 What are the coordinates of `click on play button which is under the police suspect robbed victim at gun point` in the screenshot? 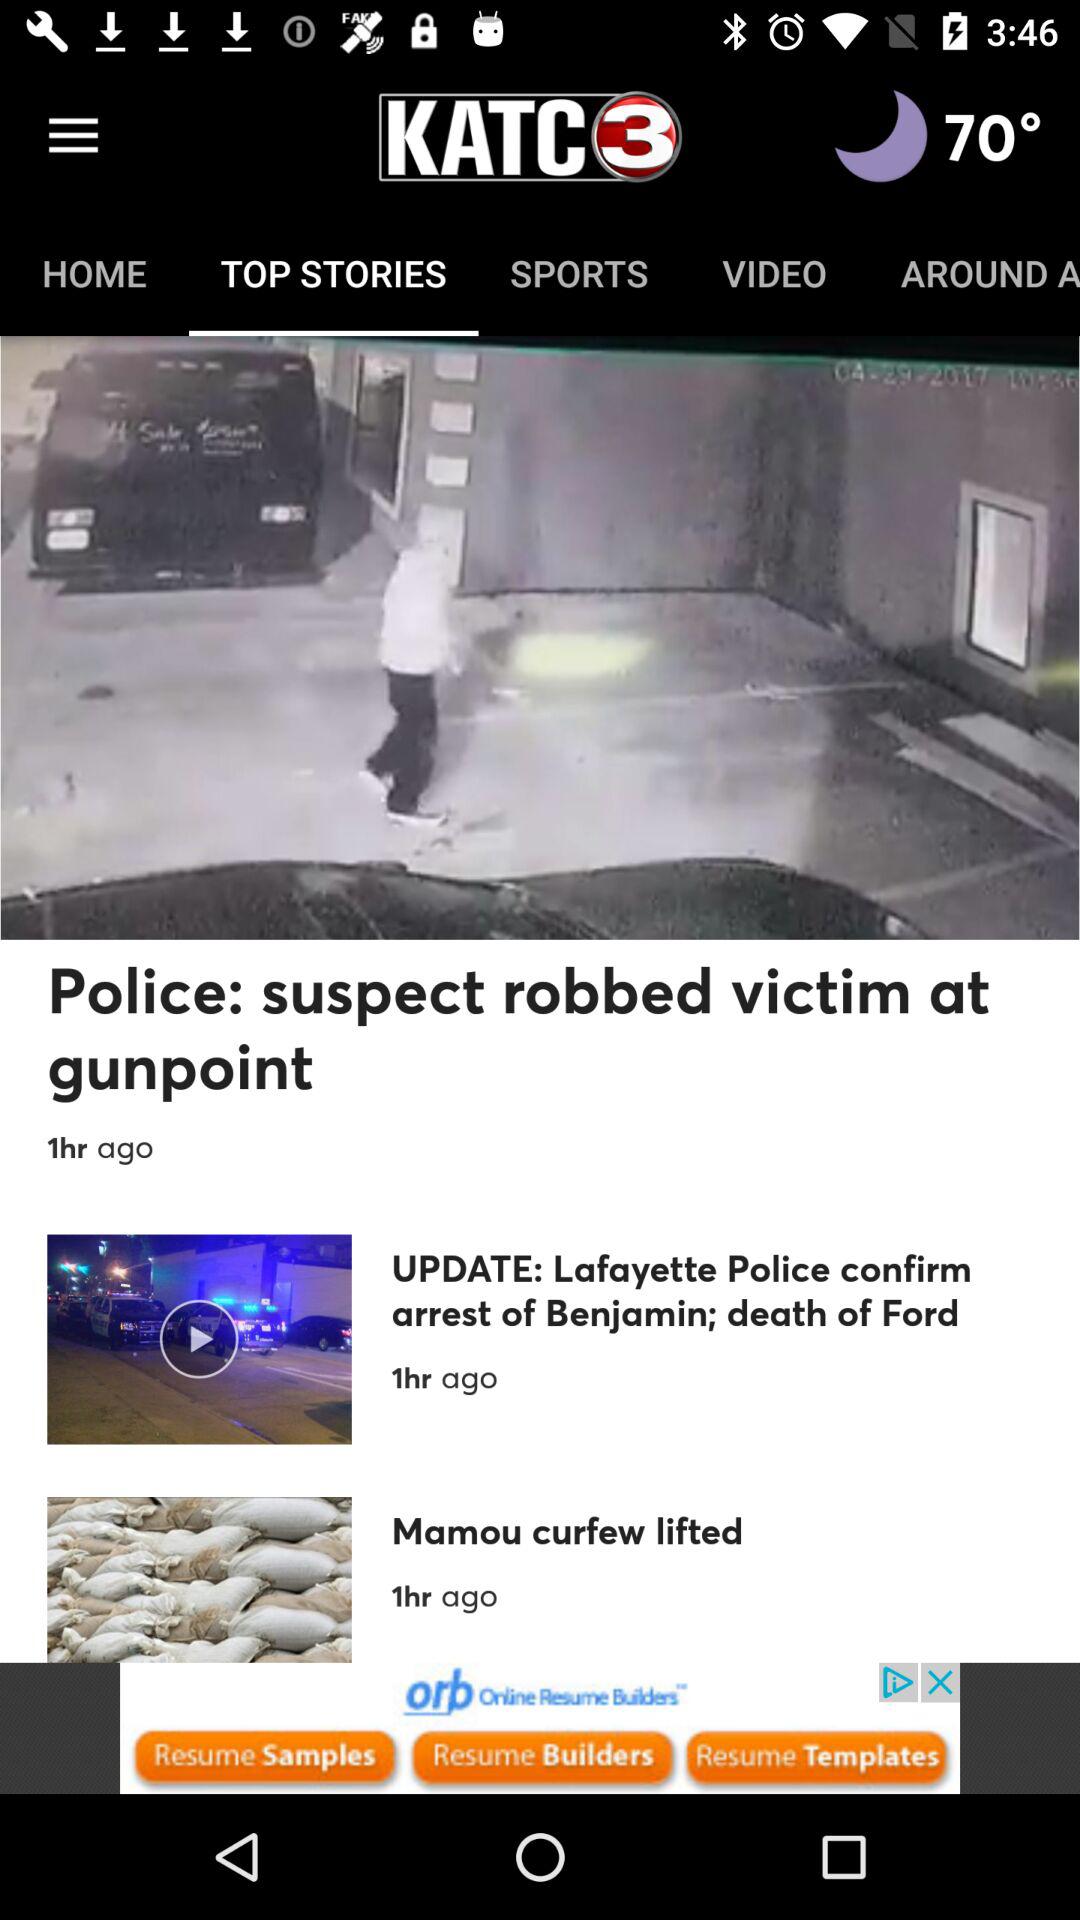 It's located at (198, 1338).